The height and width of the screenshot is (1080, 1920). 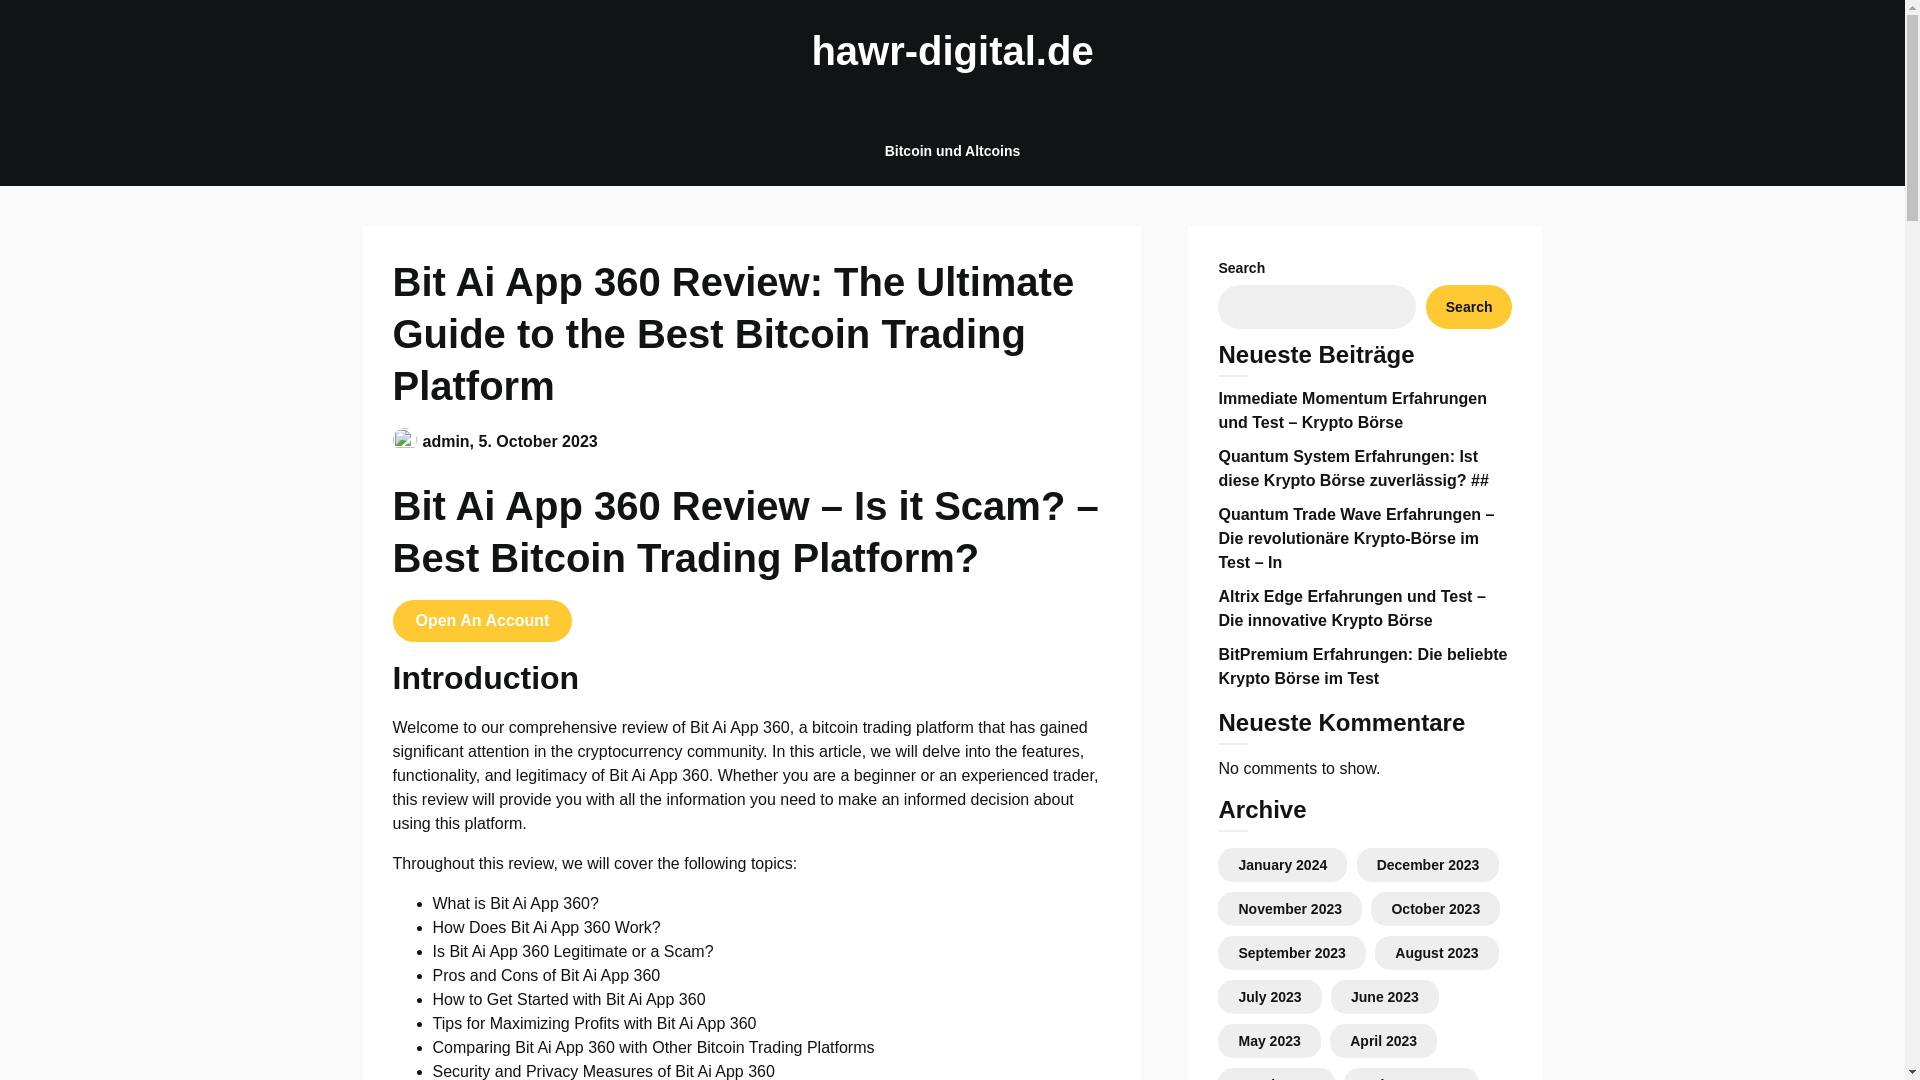 What do you see at coordinates (538, 440) in the screenshot?
I see `5. October 2023` at bounding box center [538, 440].